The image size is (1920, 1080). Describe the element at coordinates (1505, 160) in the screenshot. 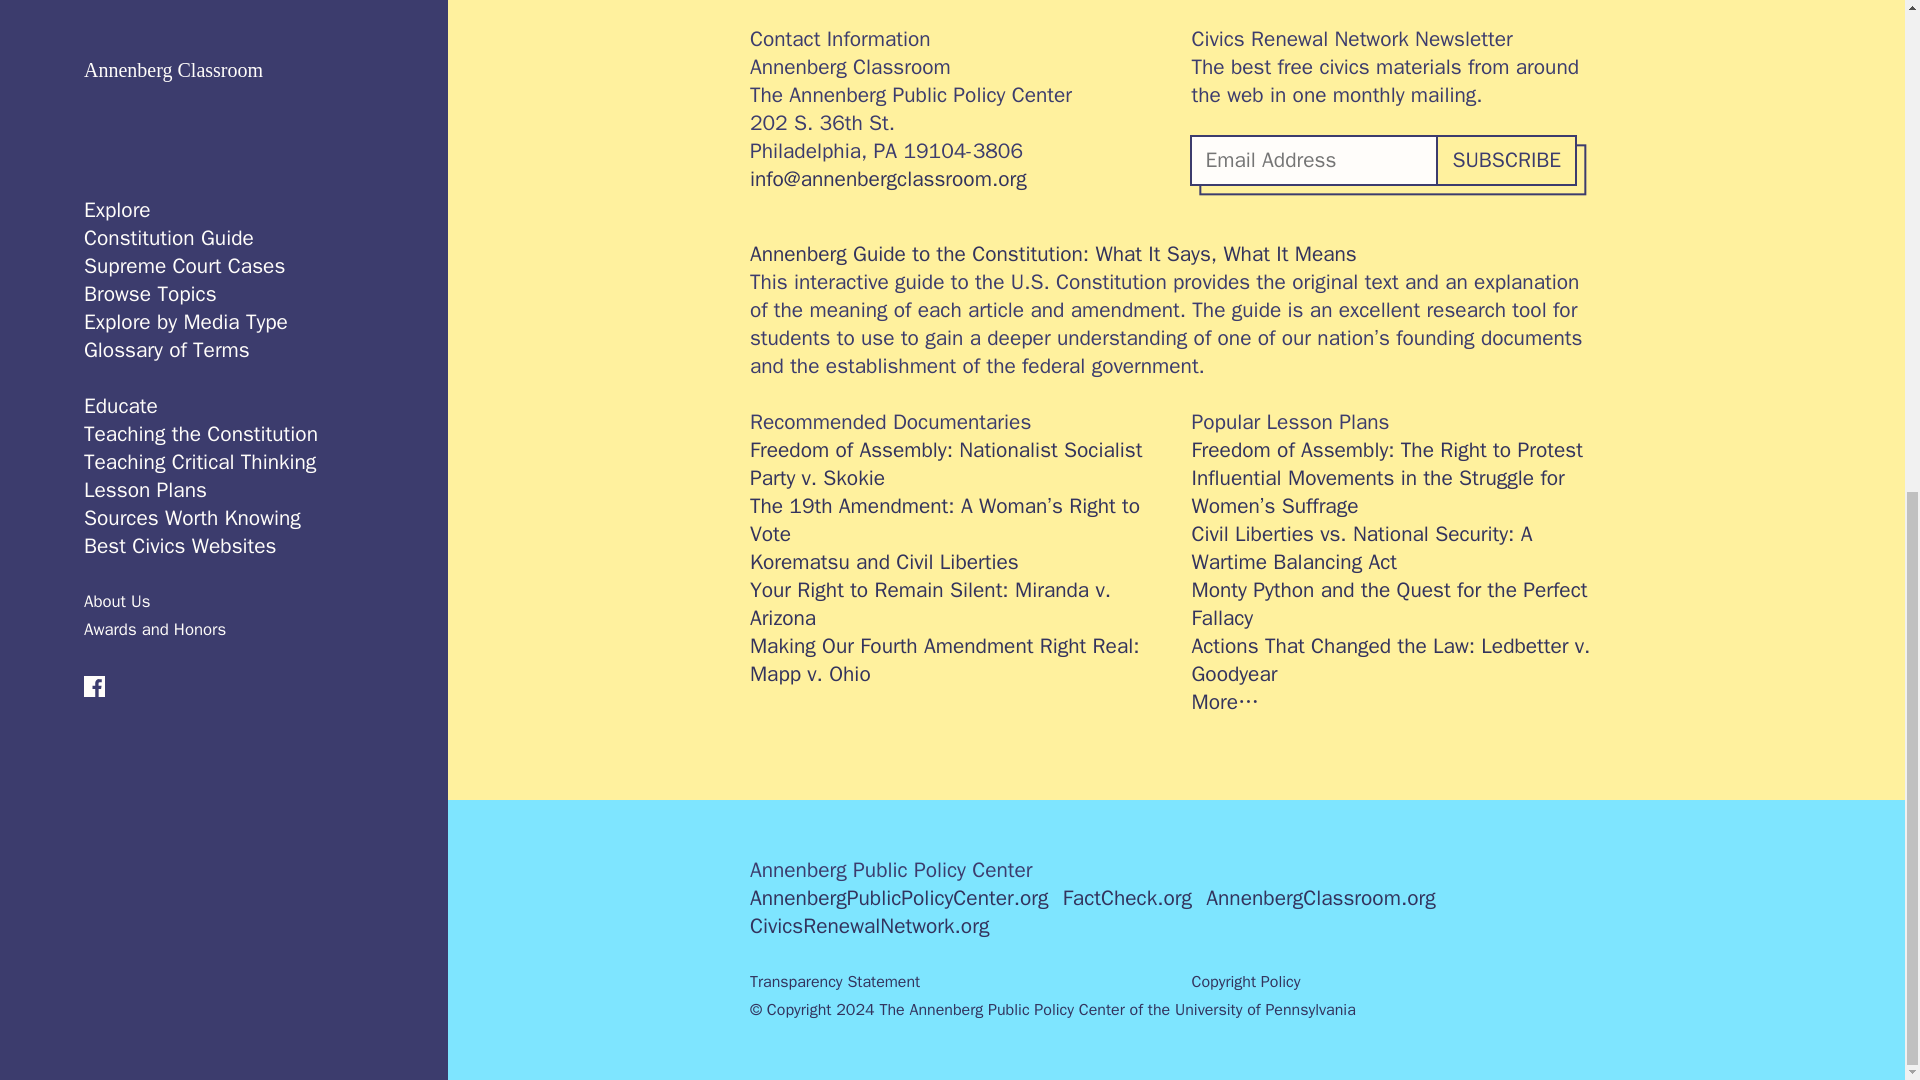

I see `Subscribe` at that location.